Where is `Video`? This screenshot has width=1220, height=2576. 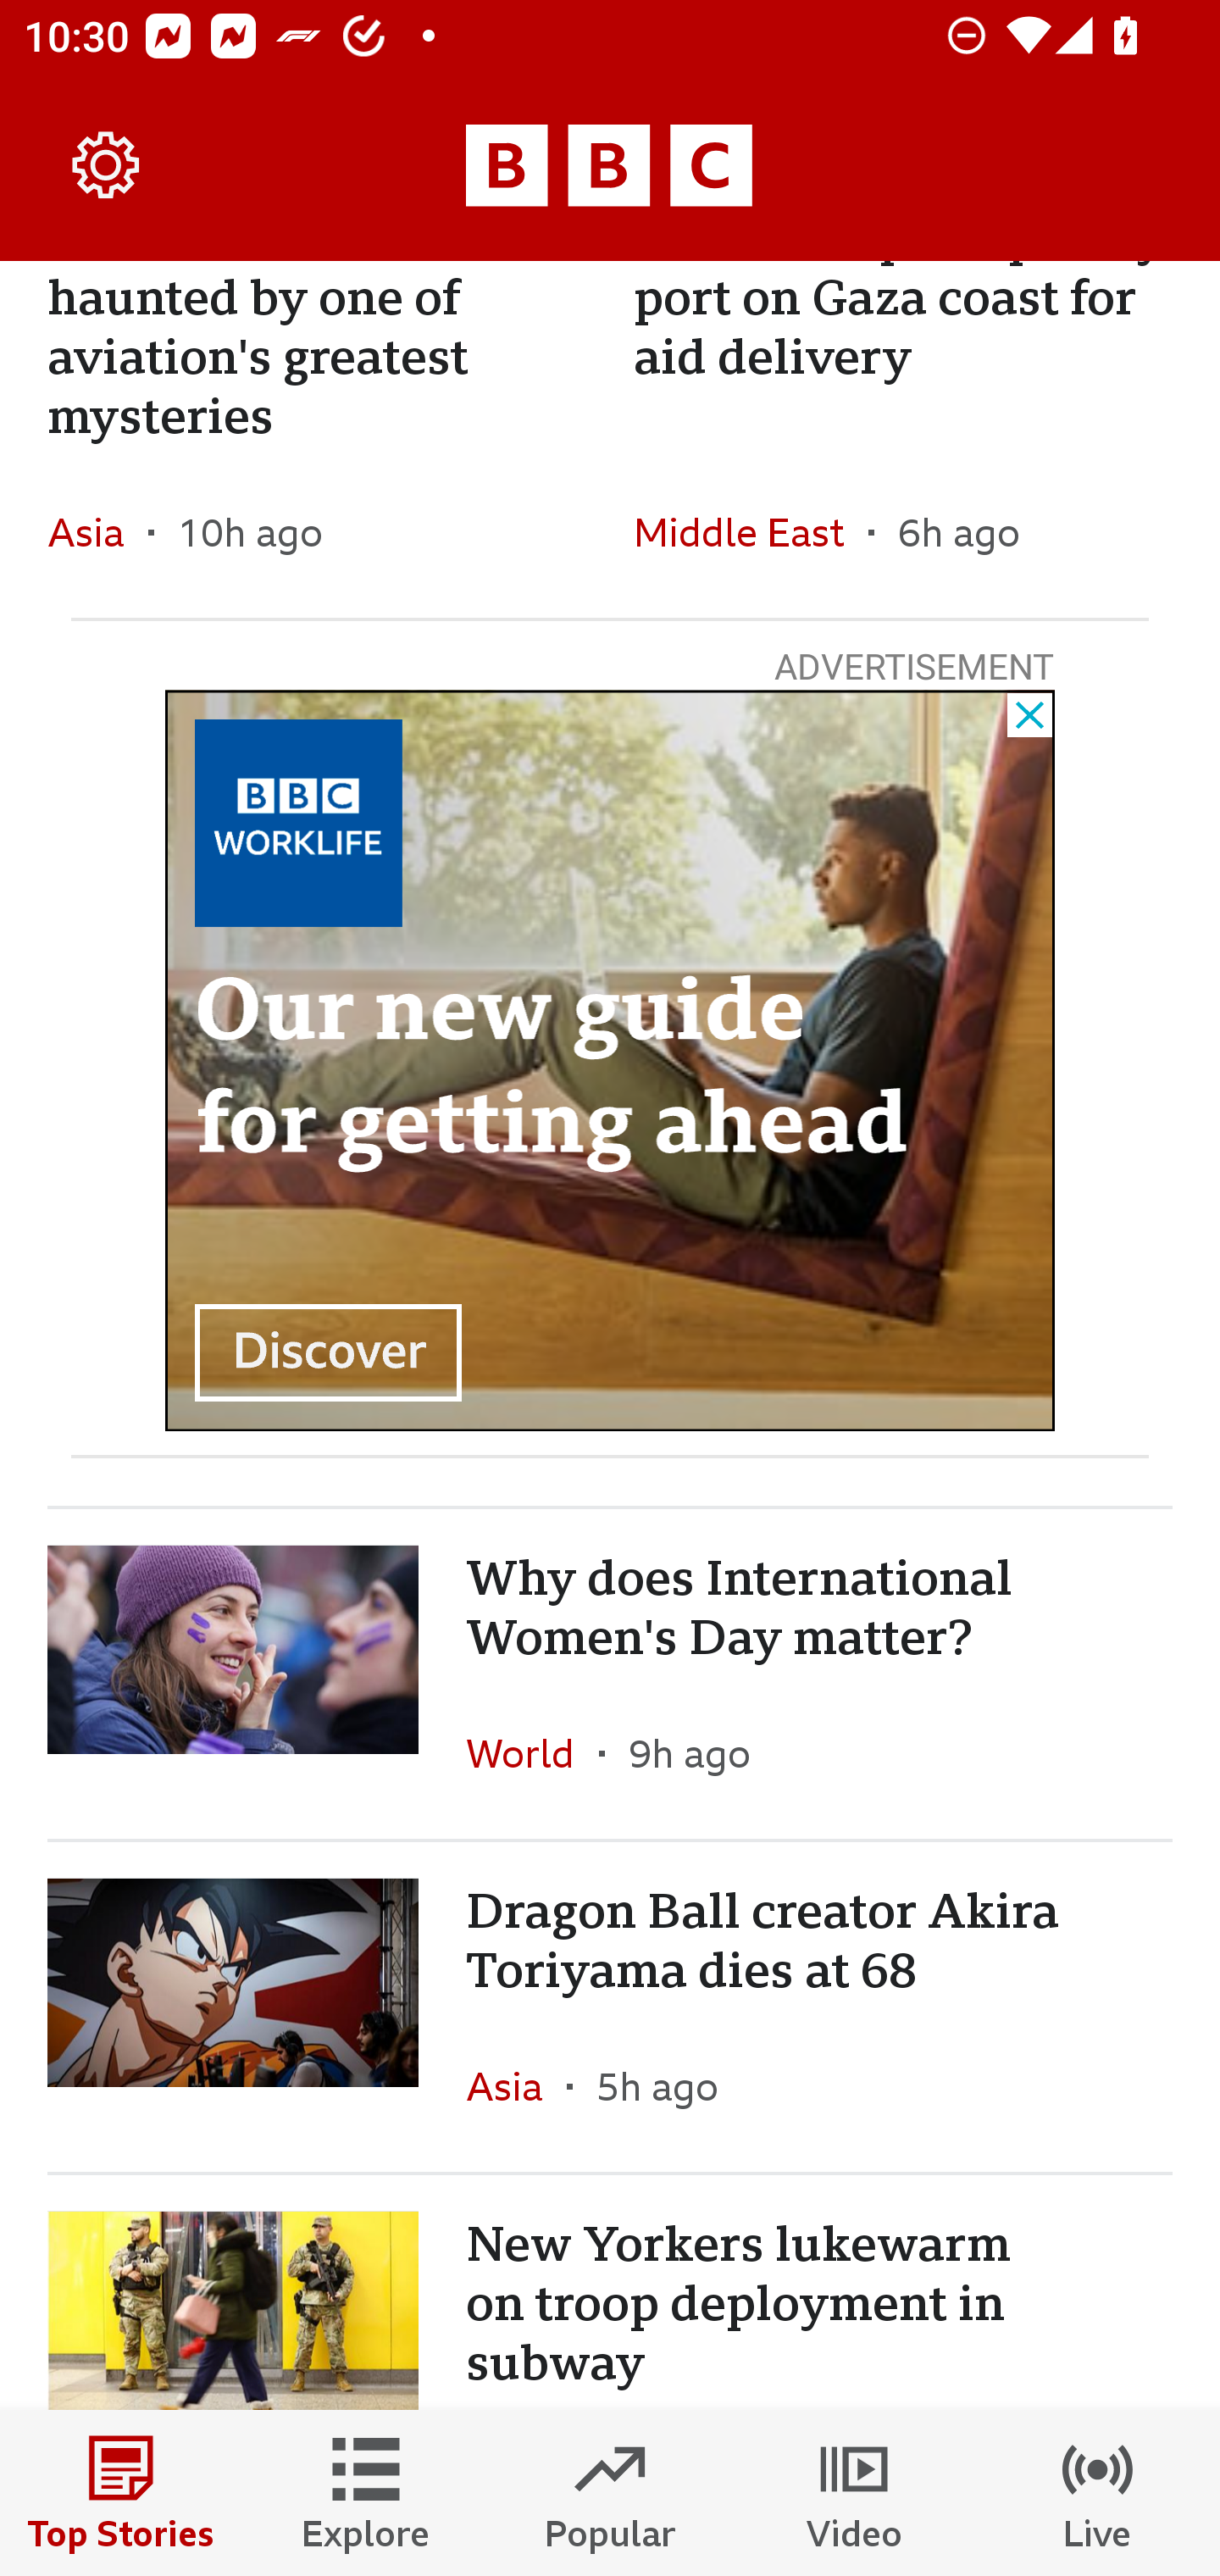 Video is located at coordinates (854, 2493).